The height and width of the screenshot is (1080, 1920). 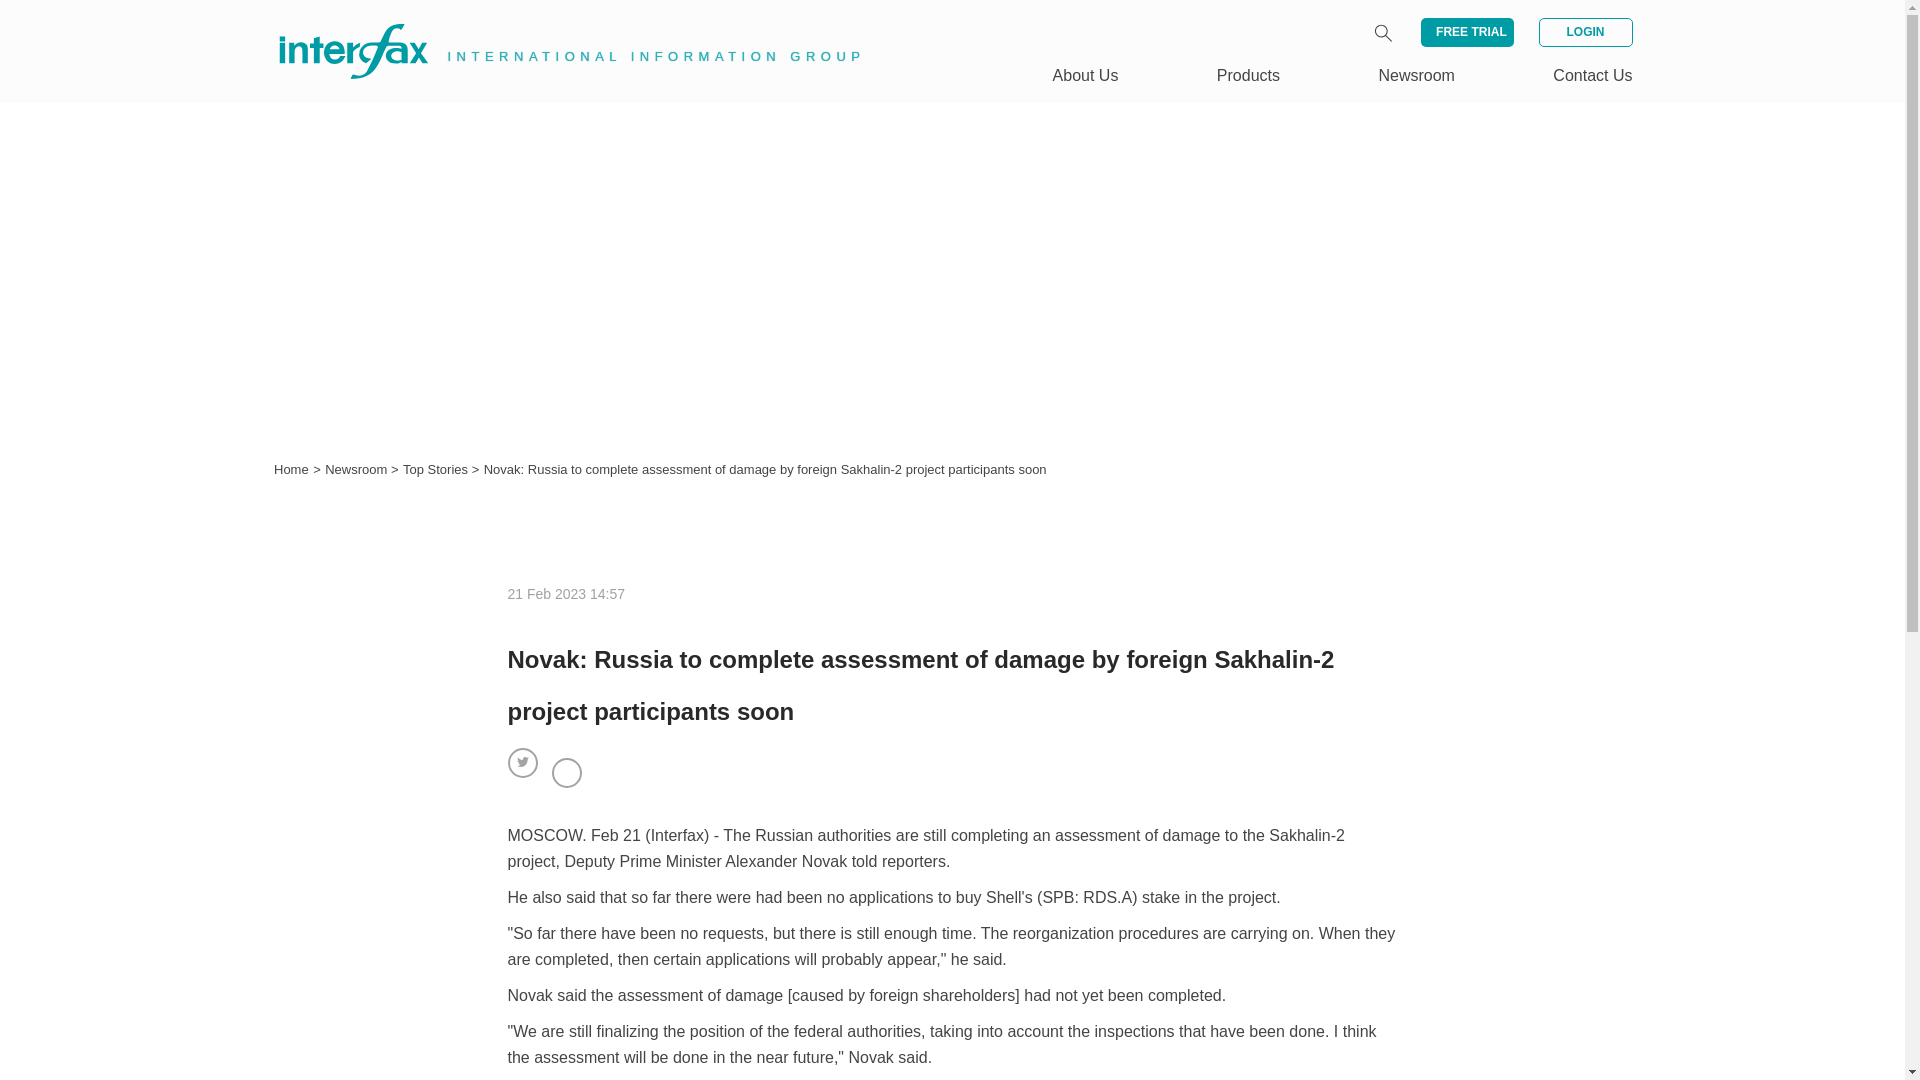 What do you see at coordinates (556, 28) in the screenshot?
I see `INTERNATIONAL INFORMATION GROUP` at bounding box center [556, 28].